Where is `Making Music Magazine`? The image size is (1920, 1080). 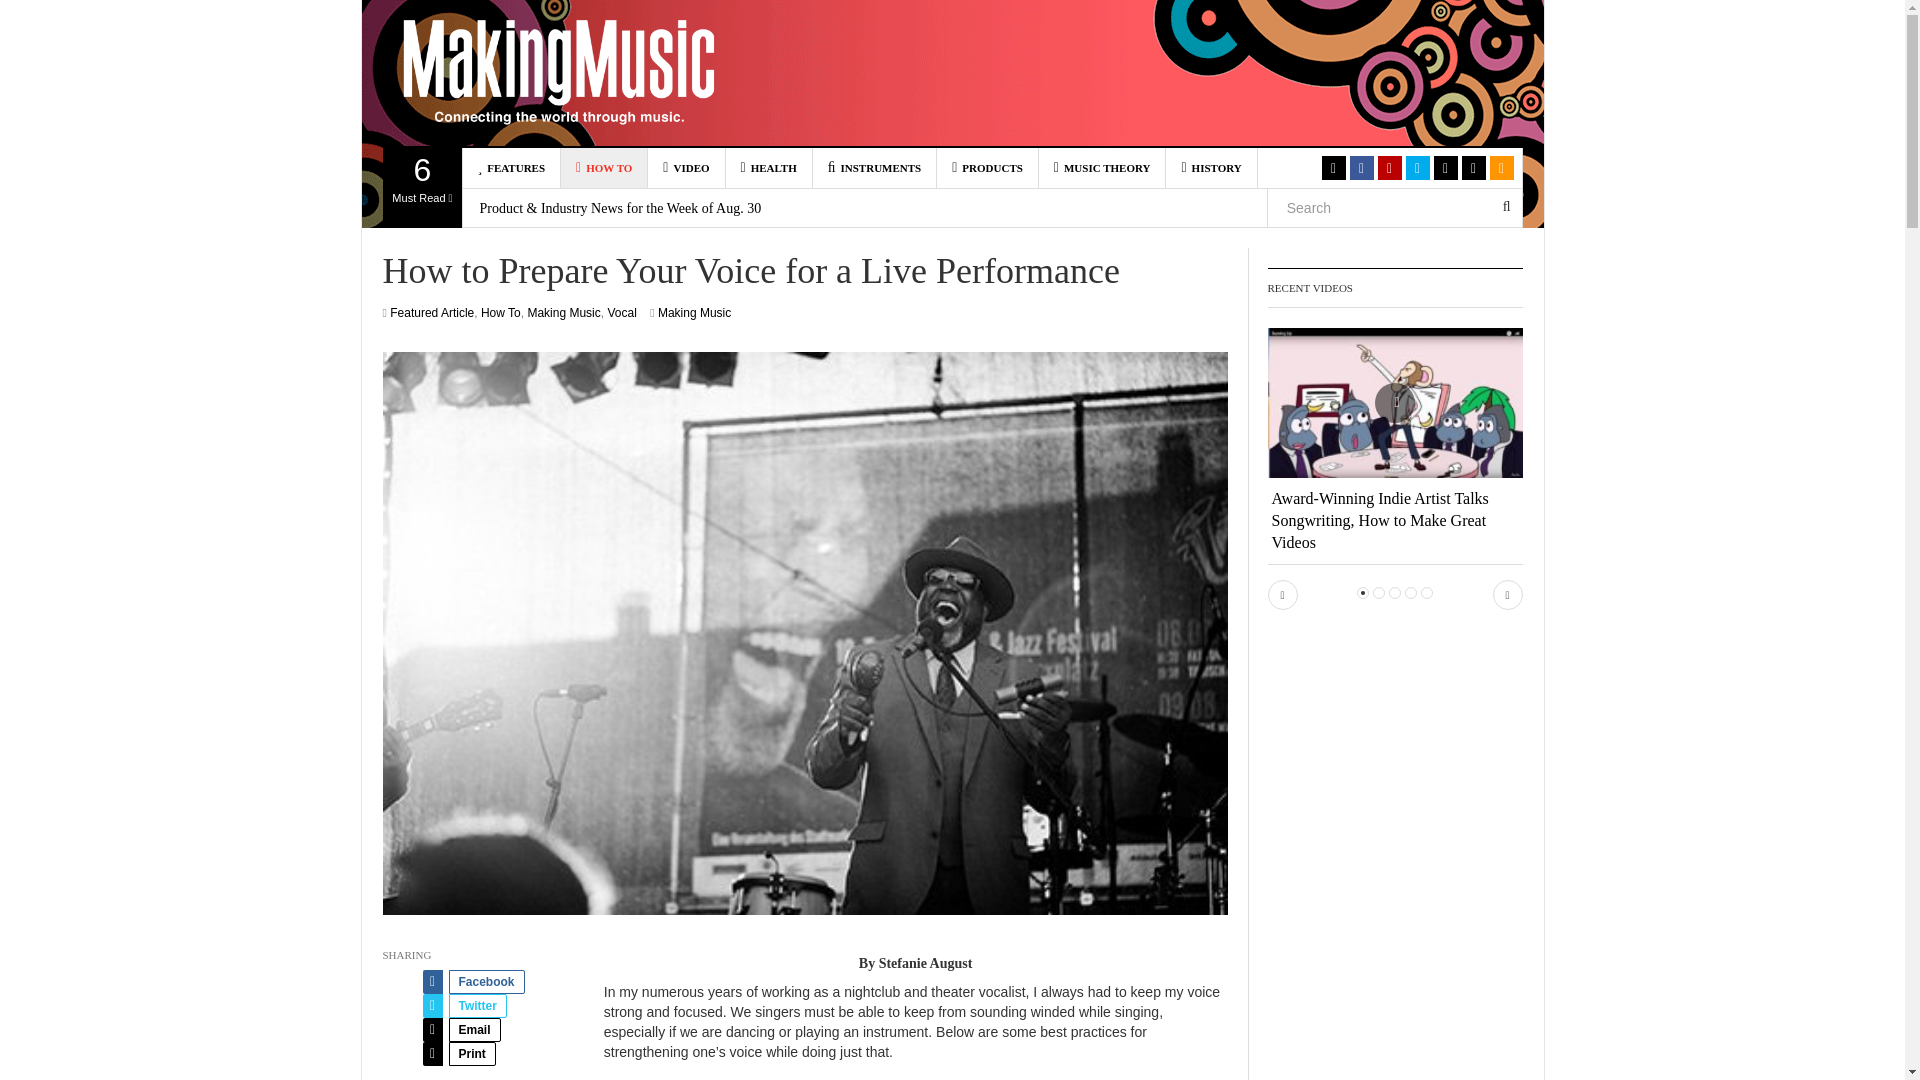
Making Music Magazine is located at coordinates (604, 167).